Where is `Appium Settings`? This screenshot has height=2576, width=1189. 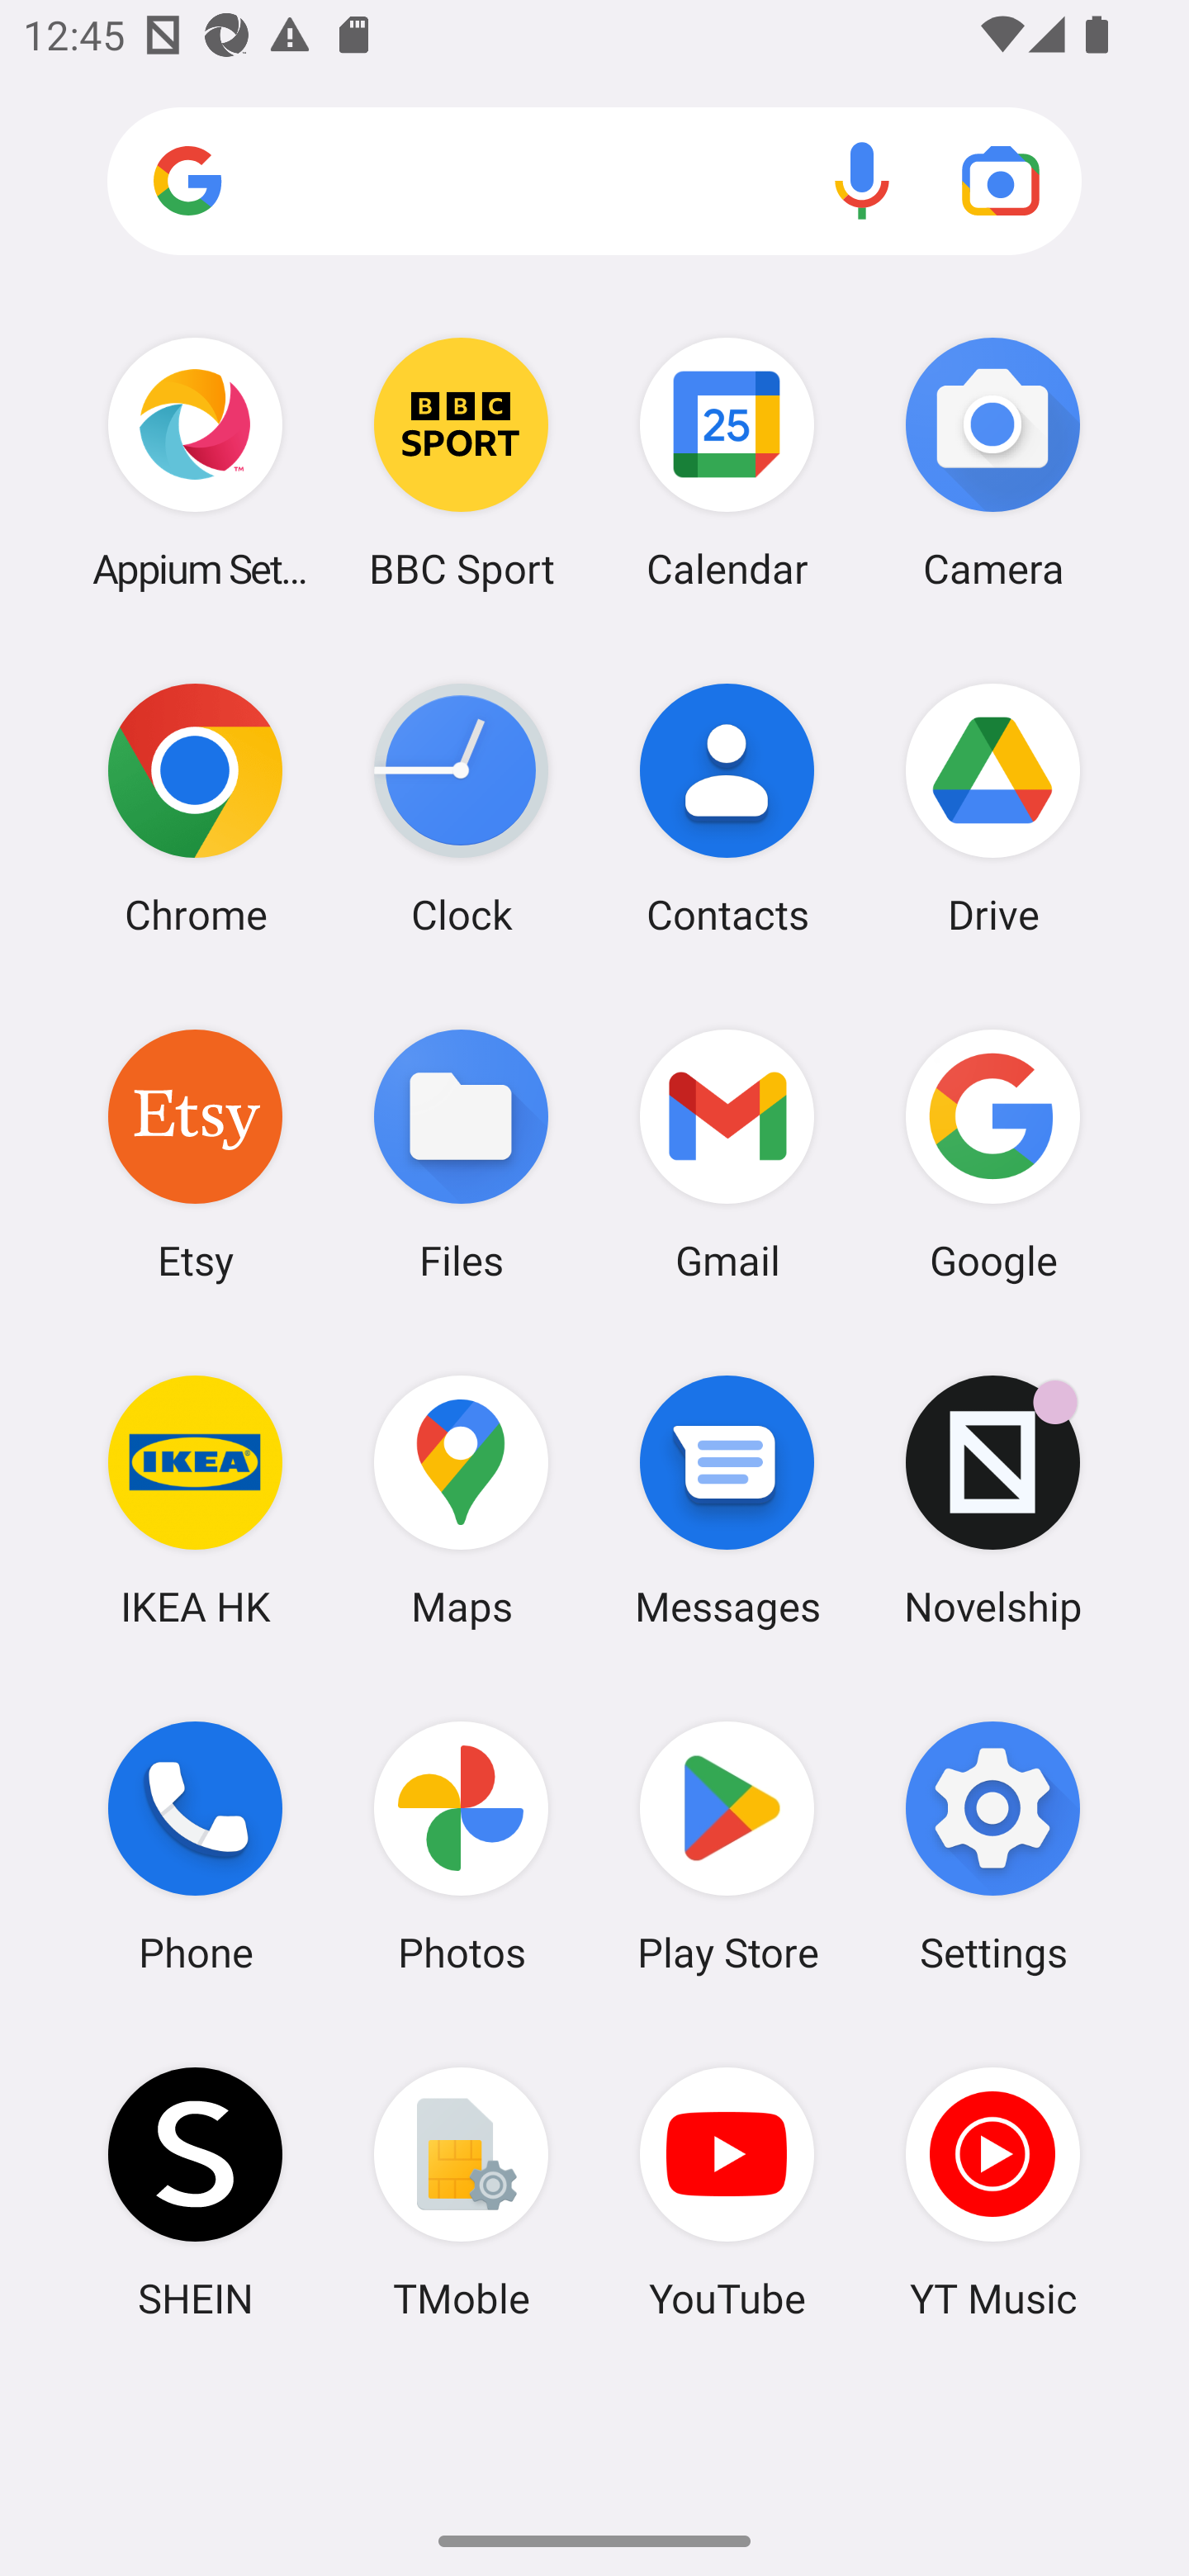
Appium Settings is located at coordinates (195, 462).